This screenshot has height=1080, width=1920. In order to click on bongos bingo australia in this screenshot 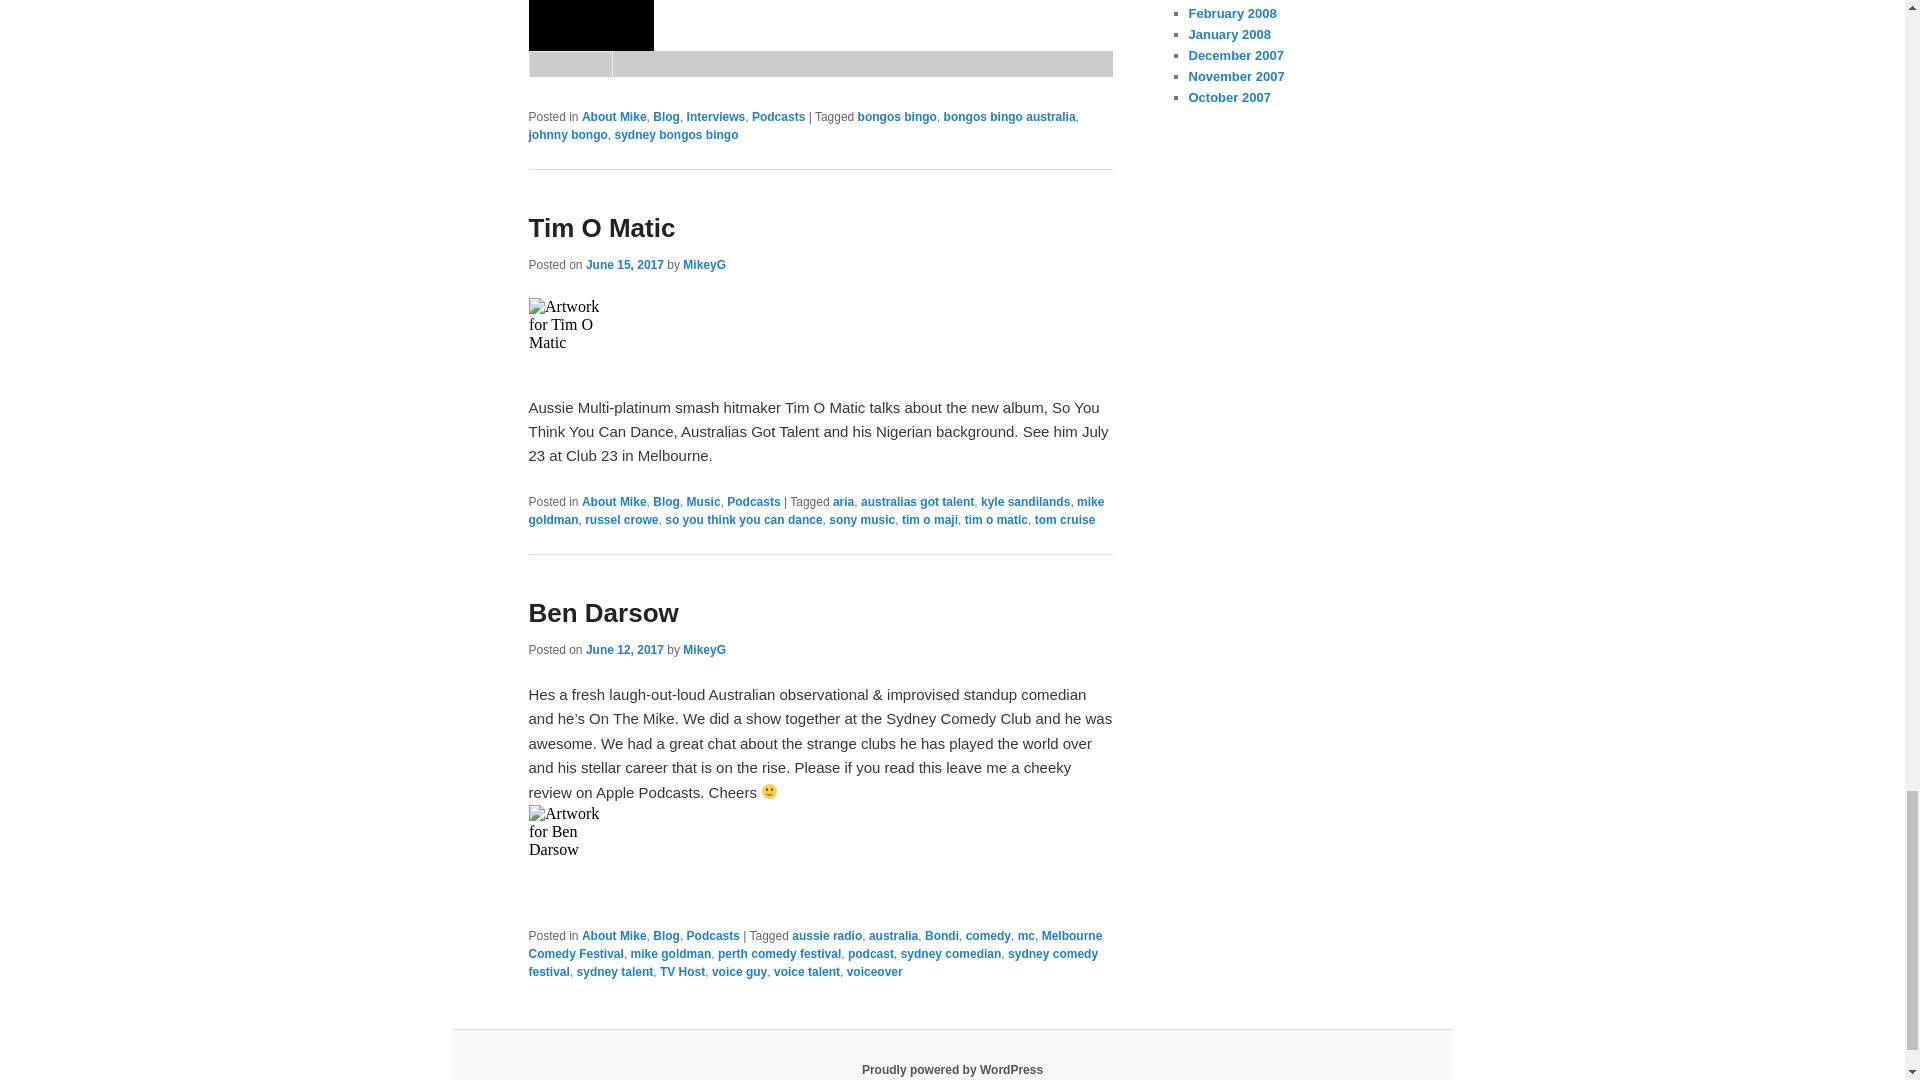, I will do `click(1010, 117)`.